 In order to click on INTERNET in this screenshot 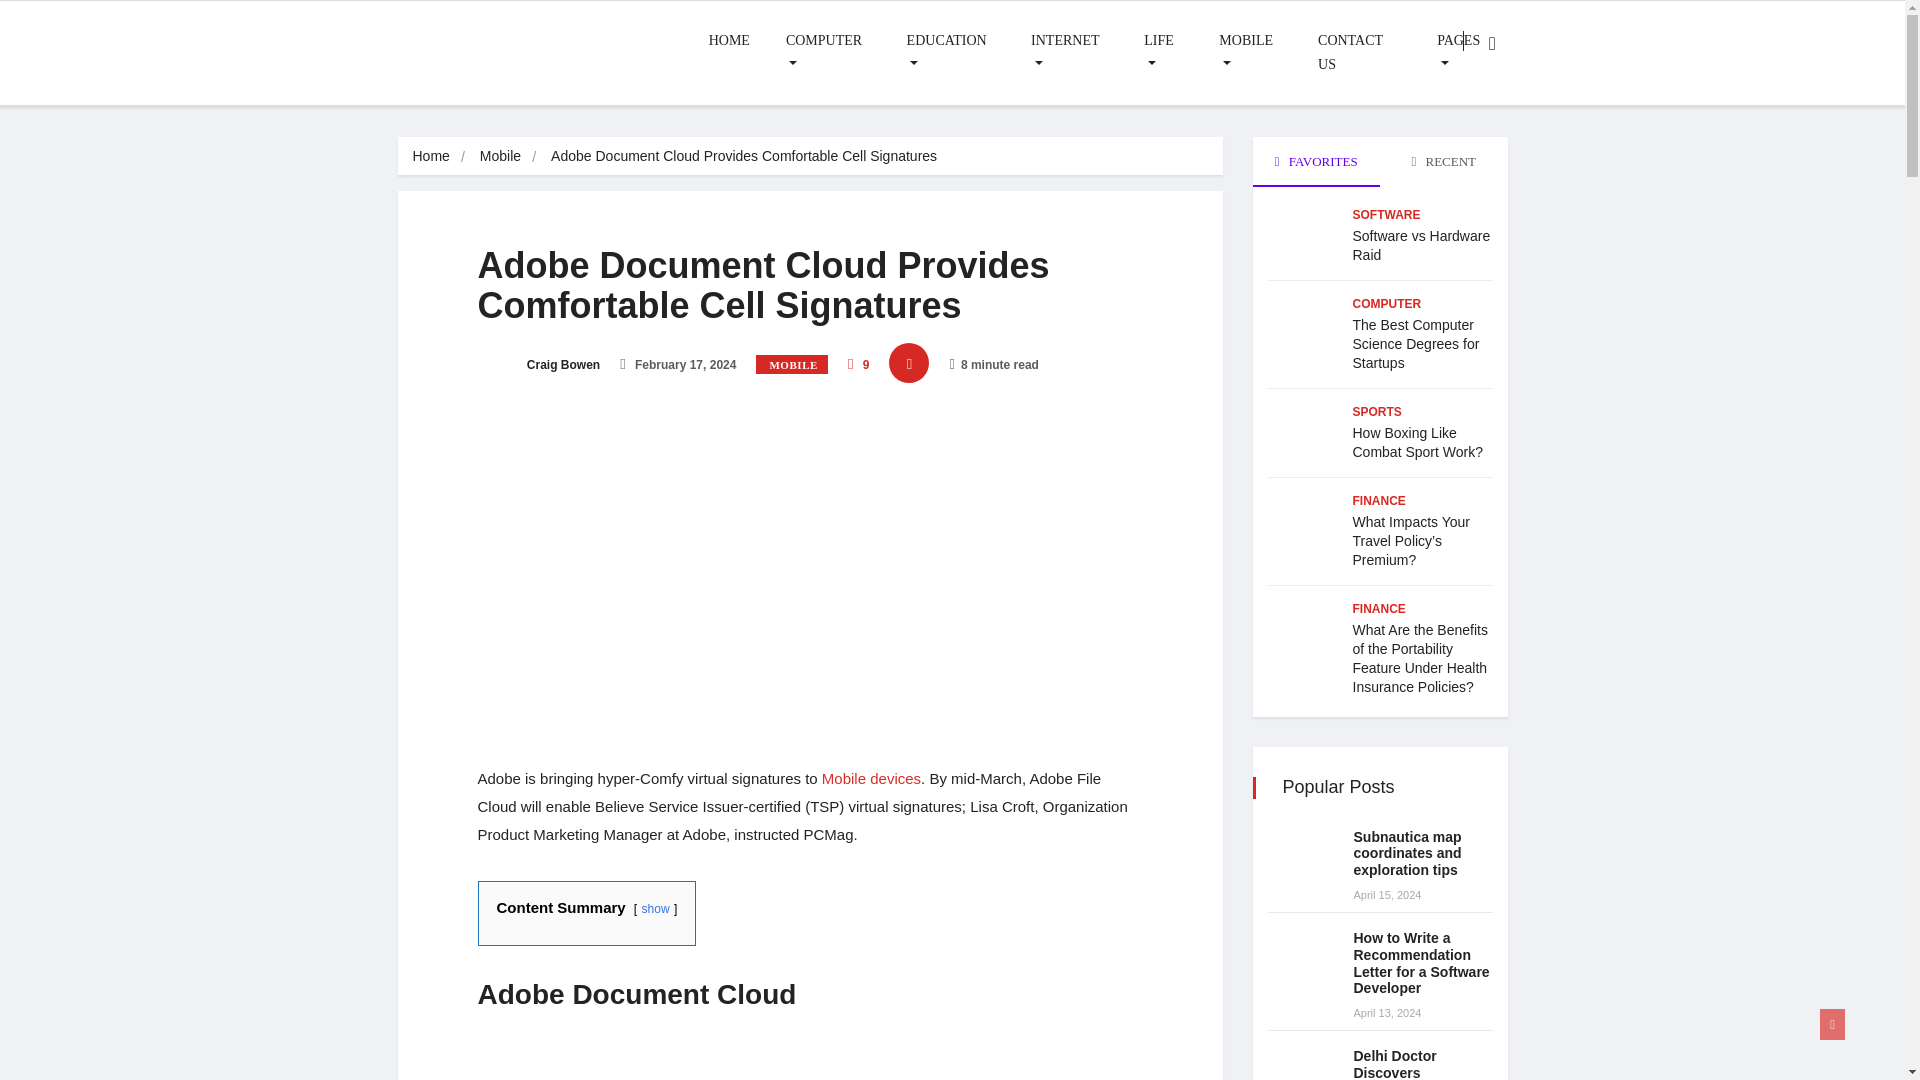, I will do `click(1069, 52)`.